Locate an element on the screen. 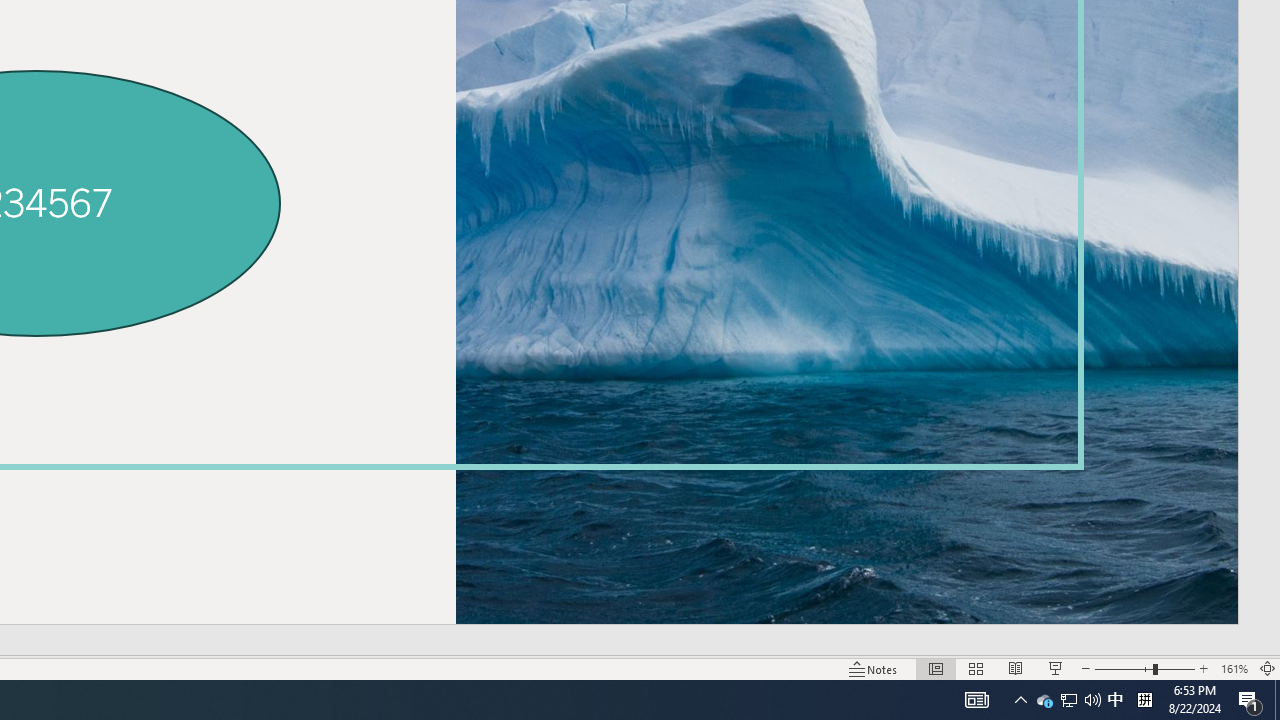 This screenshot has height=720, width=1280. Zoom Out is located at coordinates (1124, 668).